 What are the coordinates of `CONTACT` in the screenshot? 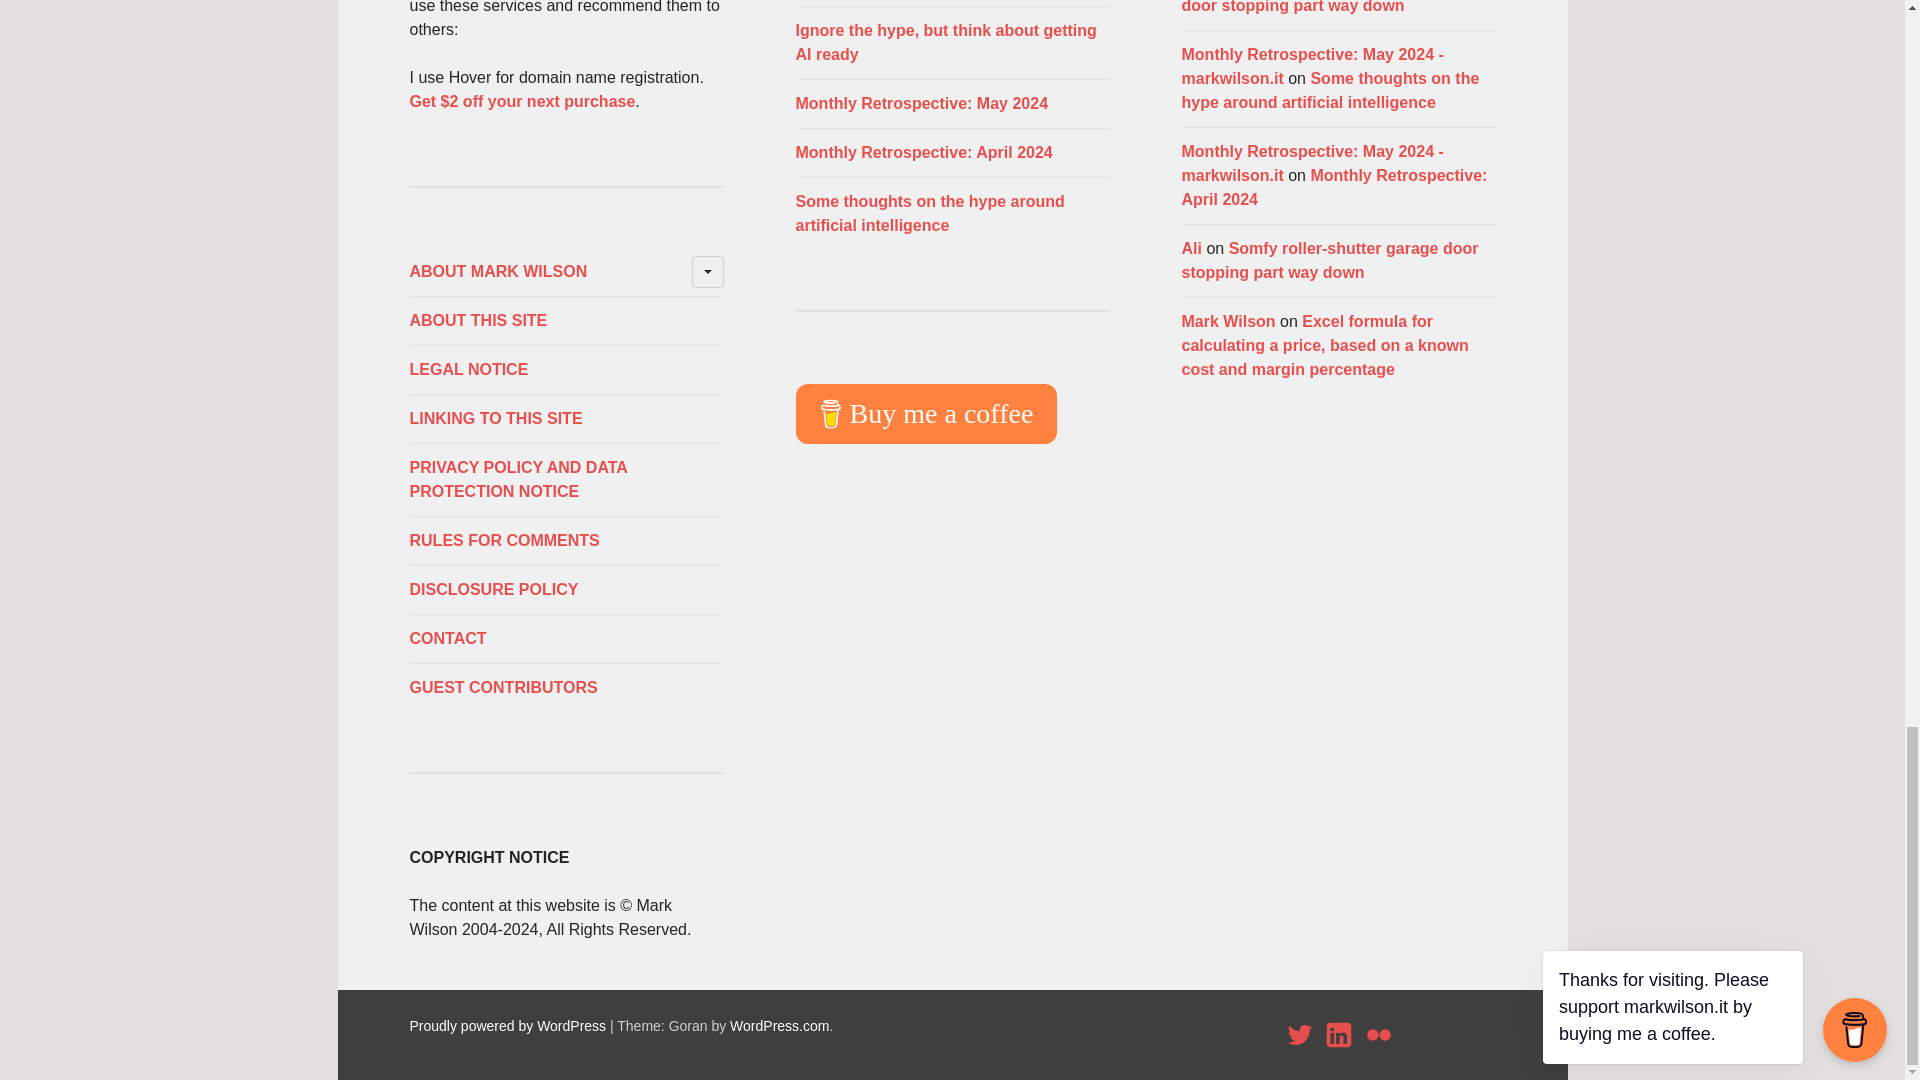 It's located at (566, 639).